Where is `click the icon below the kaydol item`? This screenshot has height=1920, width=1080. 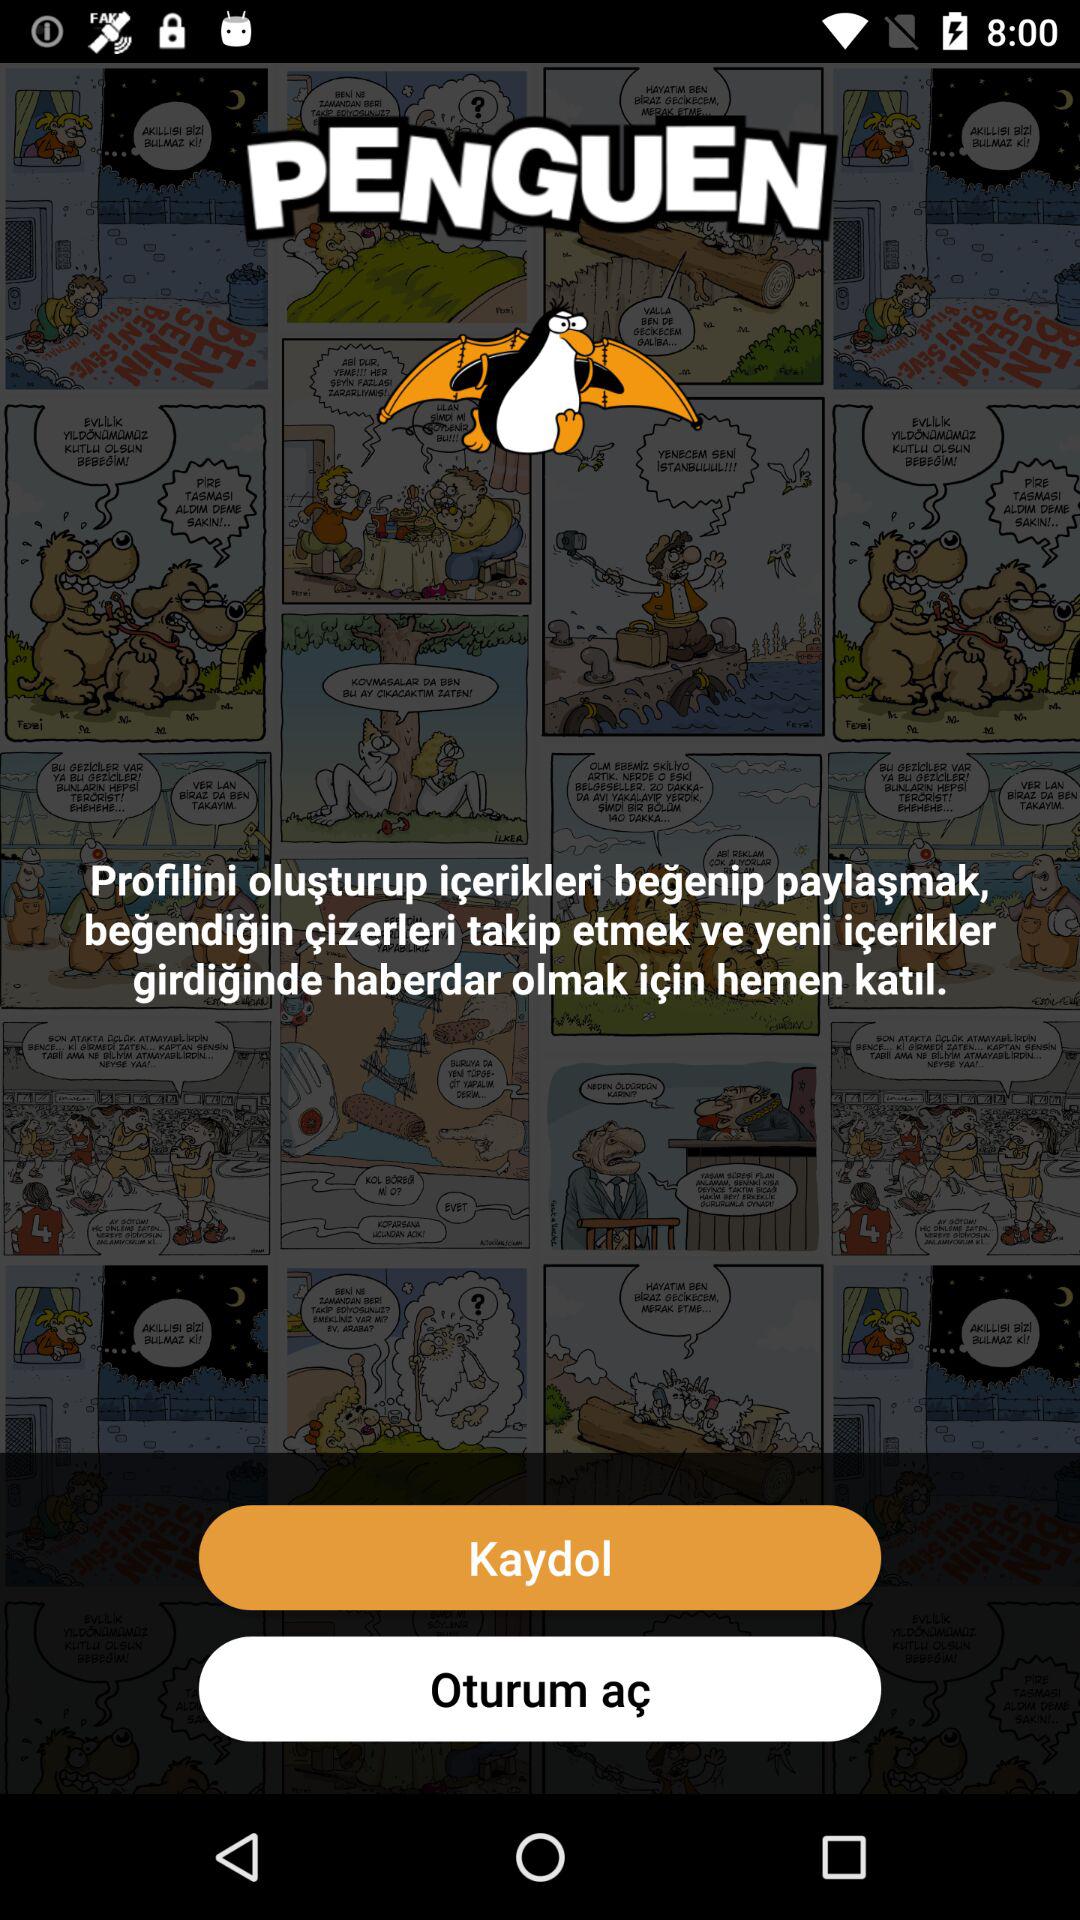
click the icon below the kaydol item is located at coordinates (540, 1688).